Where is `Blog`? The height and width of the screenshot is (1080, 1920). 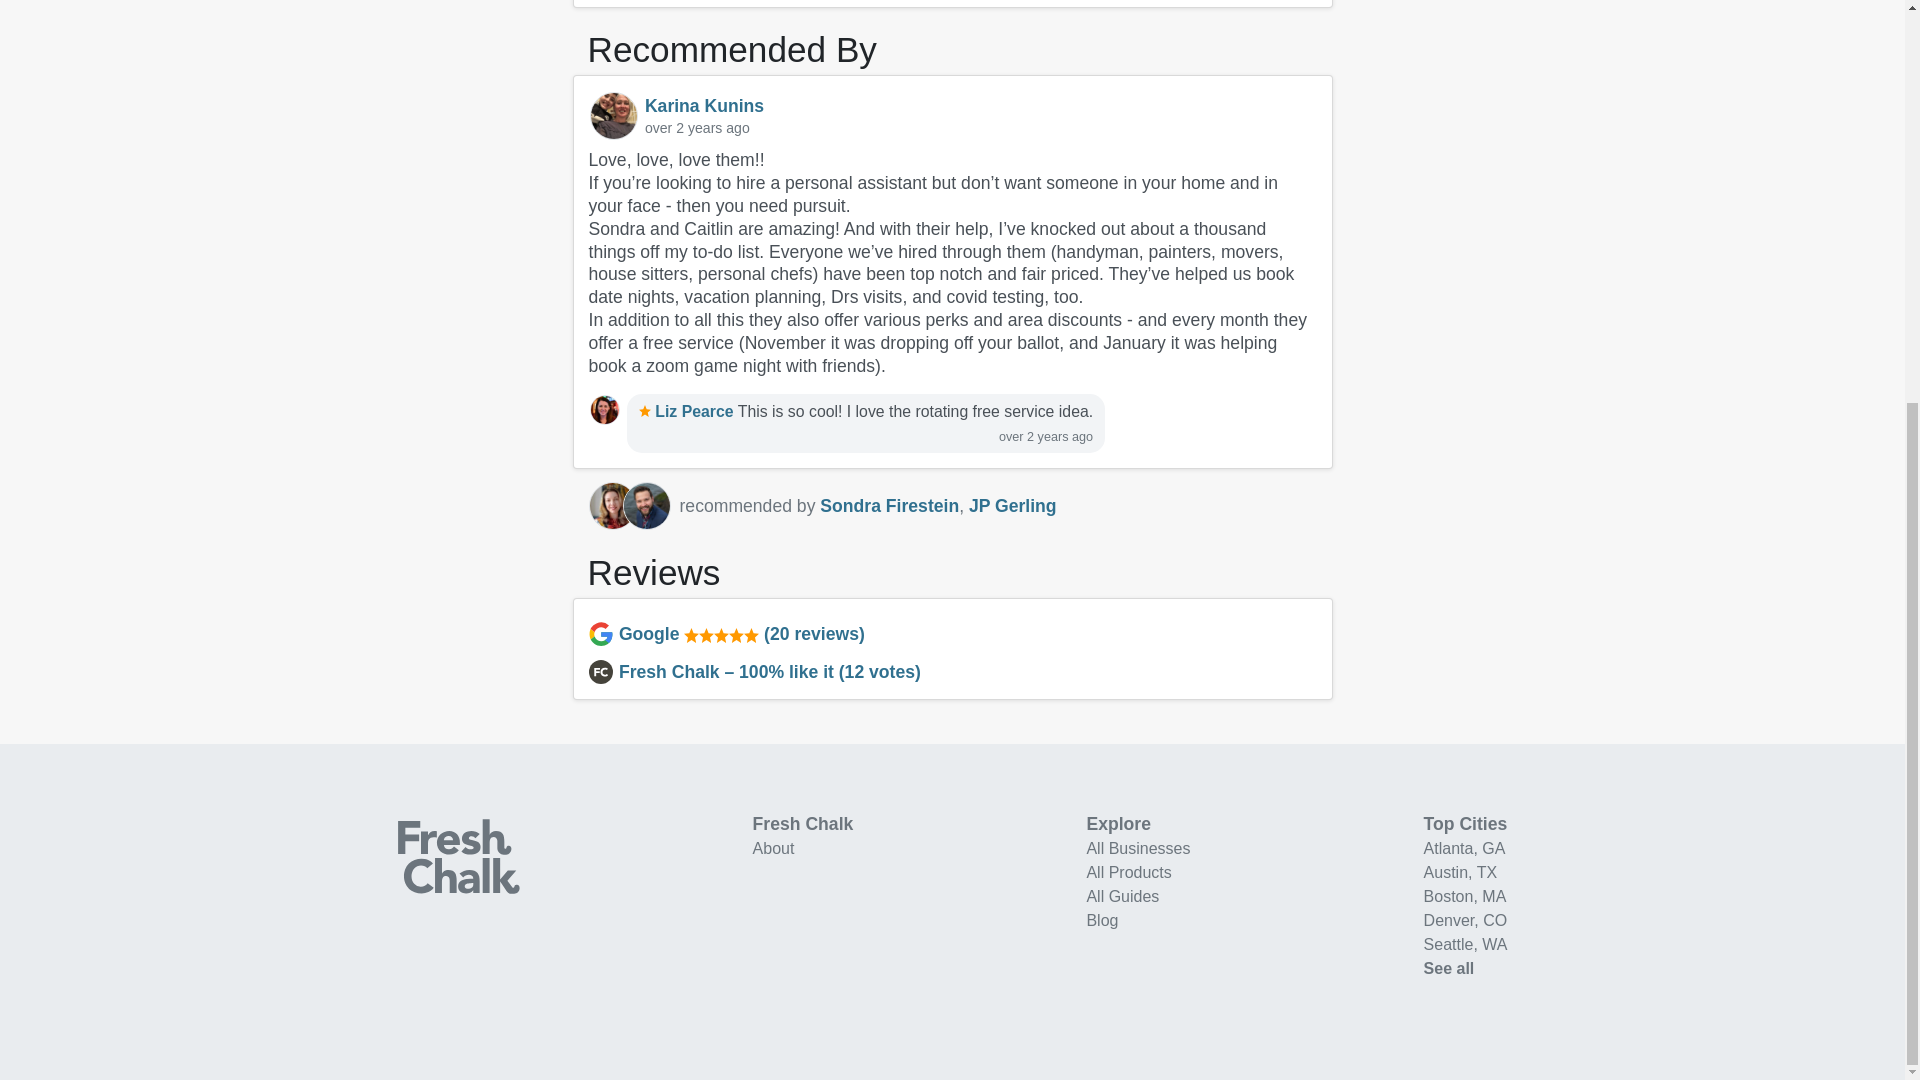
Blog is located at coordinates (1102, 920).